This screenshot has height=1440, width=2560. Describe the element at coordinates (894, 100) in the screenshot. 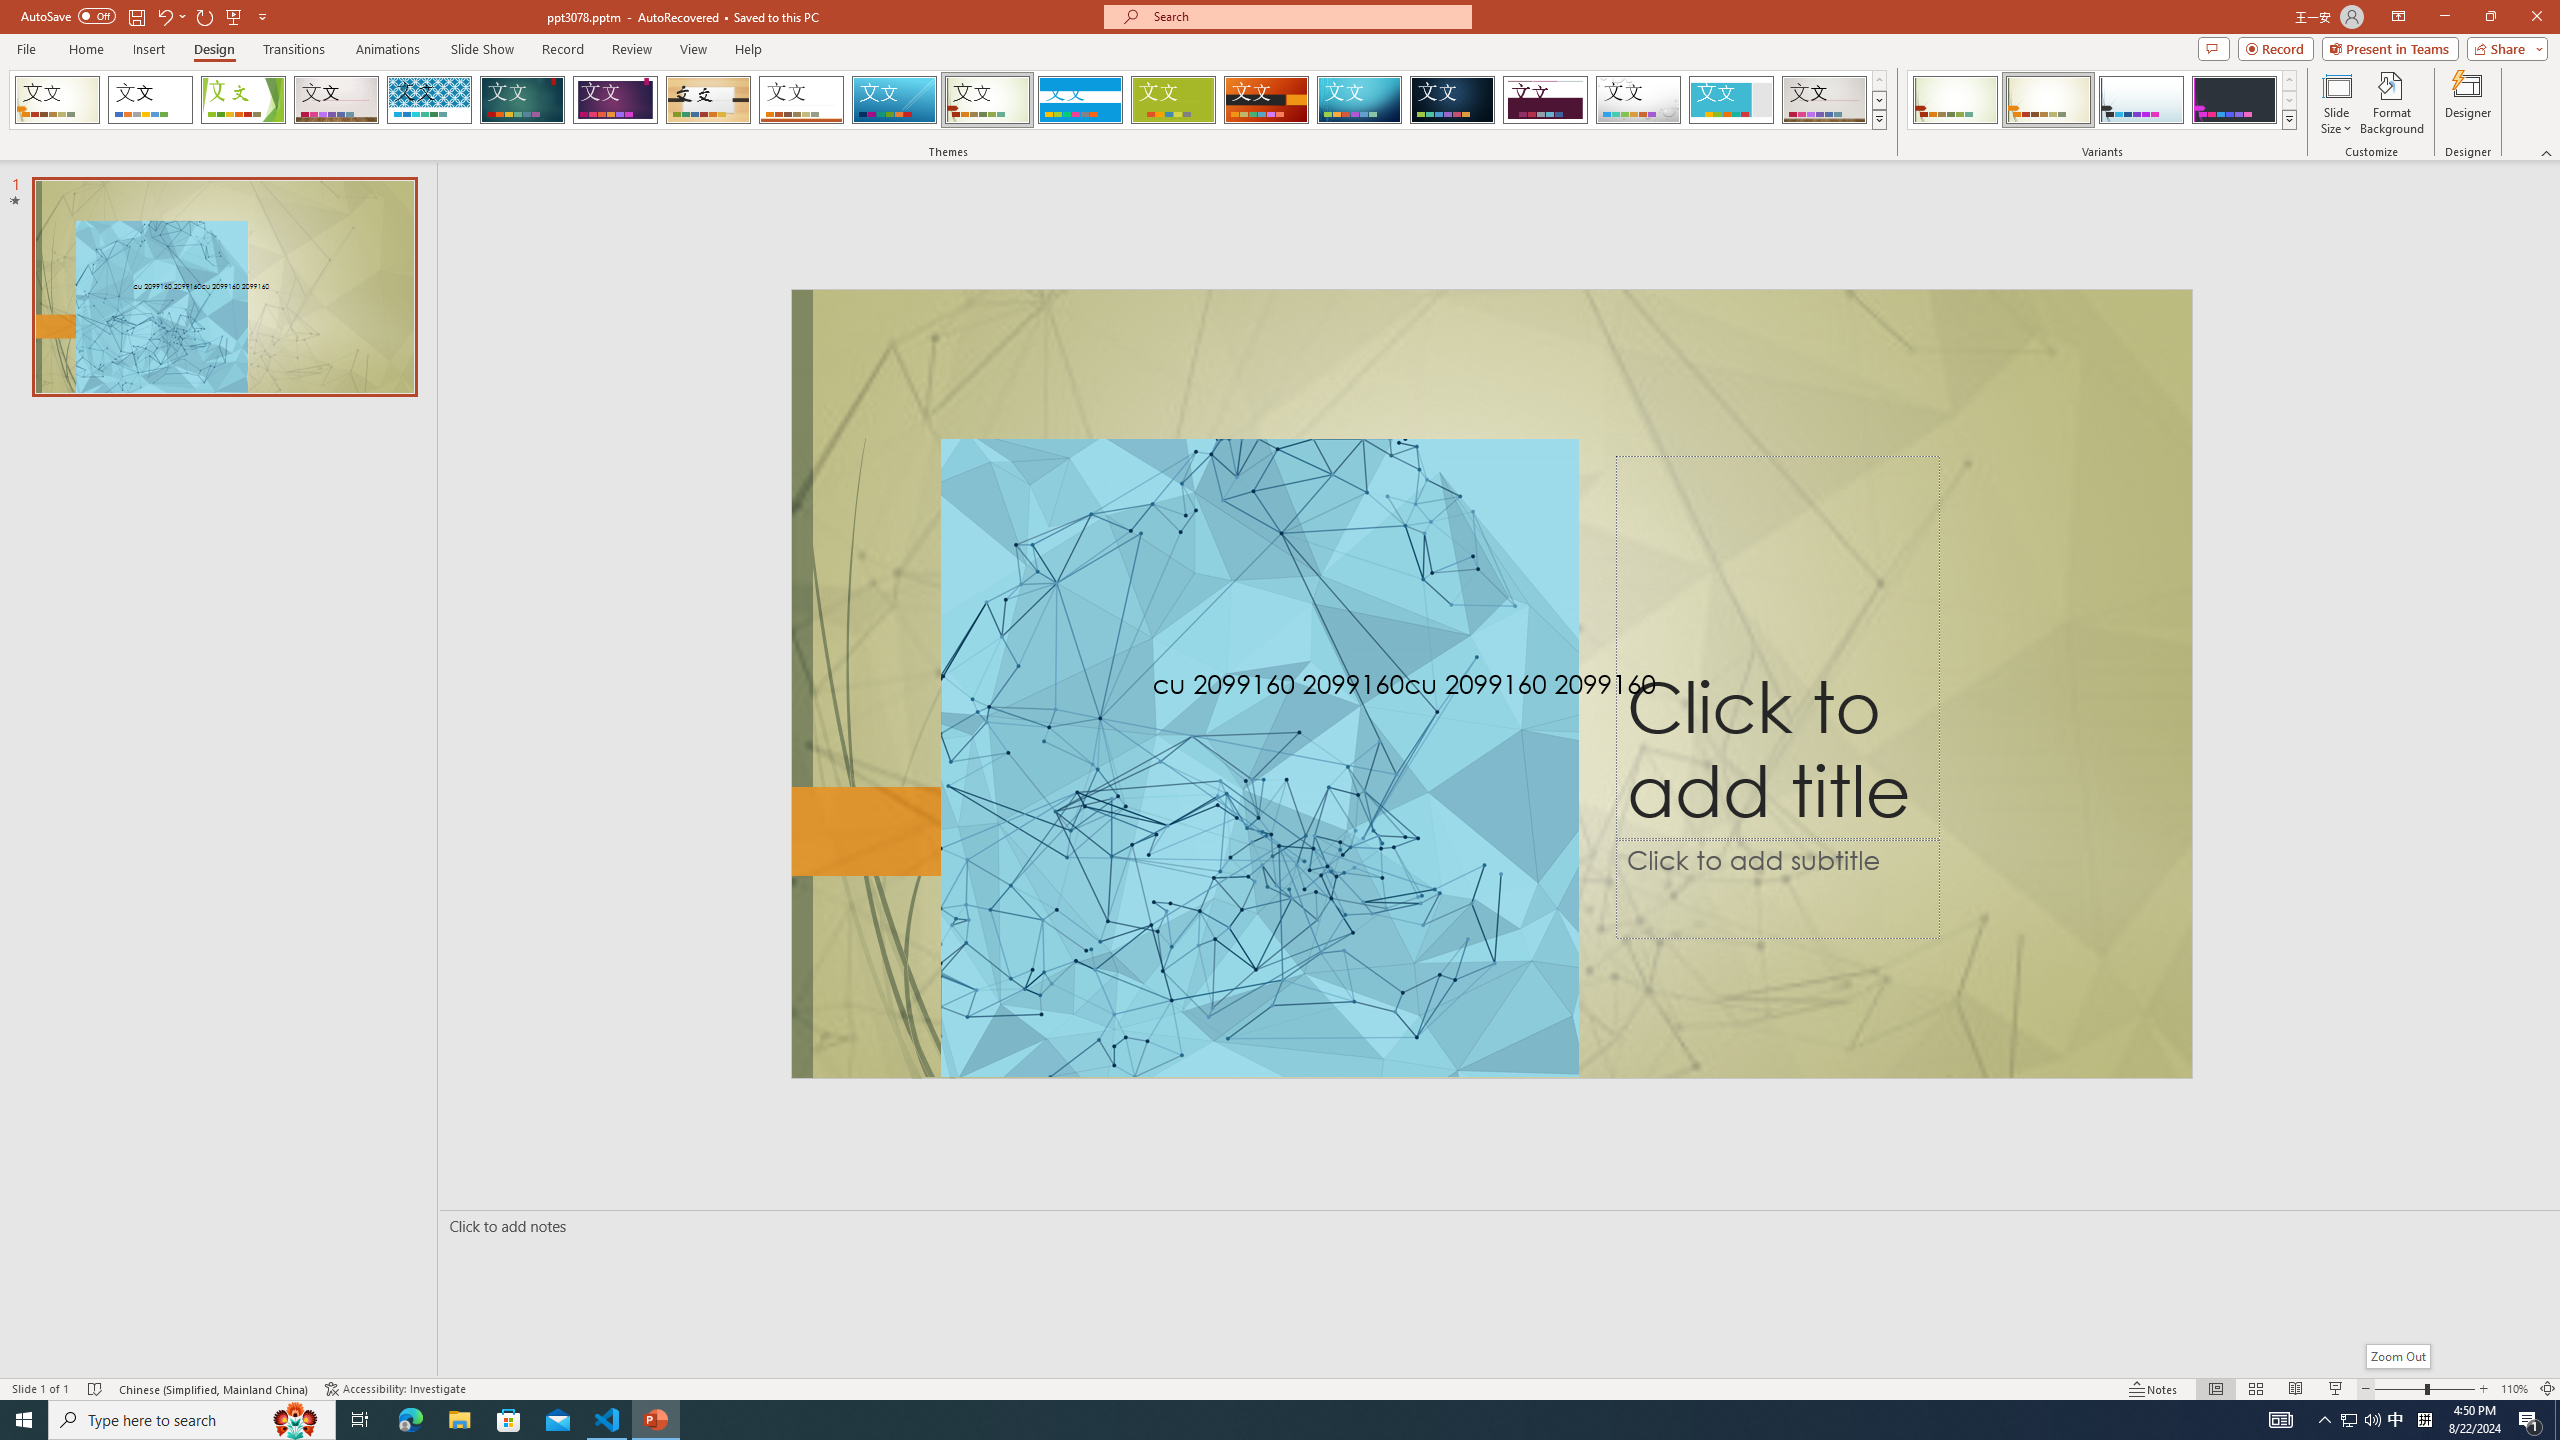

I see `Slice Loading Preview...` at that location.